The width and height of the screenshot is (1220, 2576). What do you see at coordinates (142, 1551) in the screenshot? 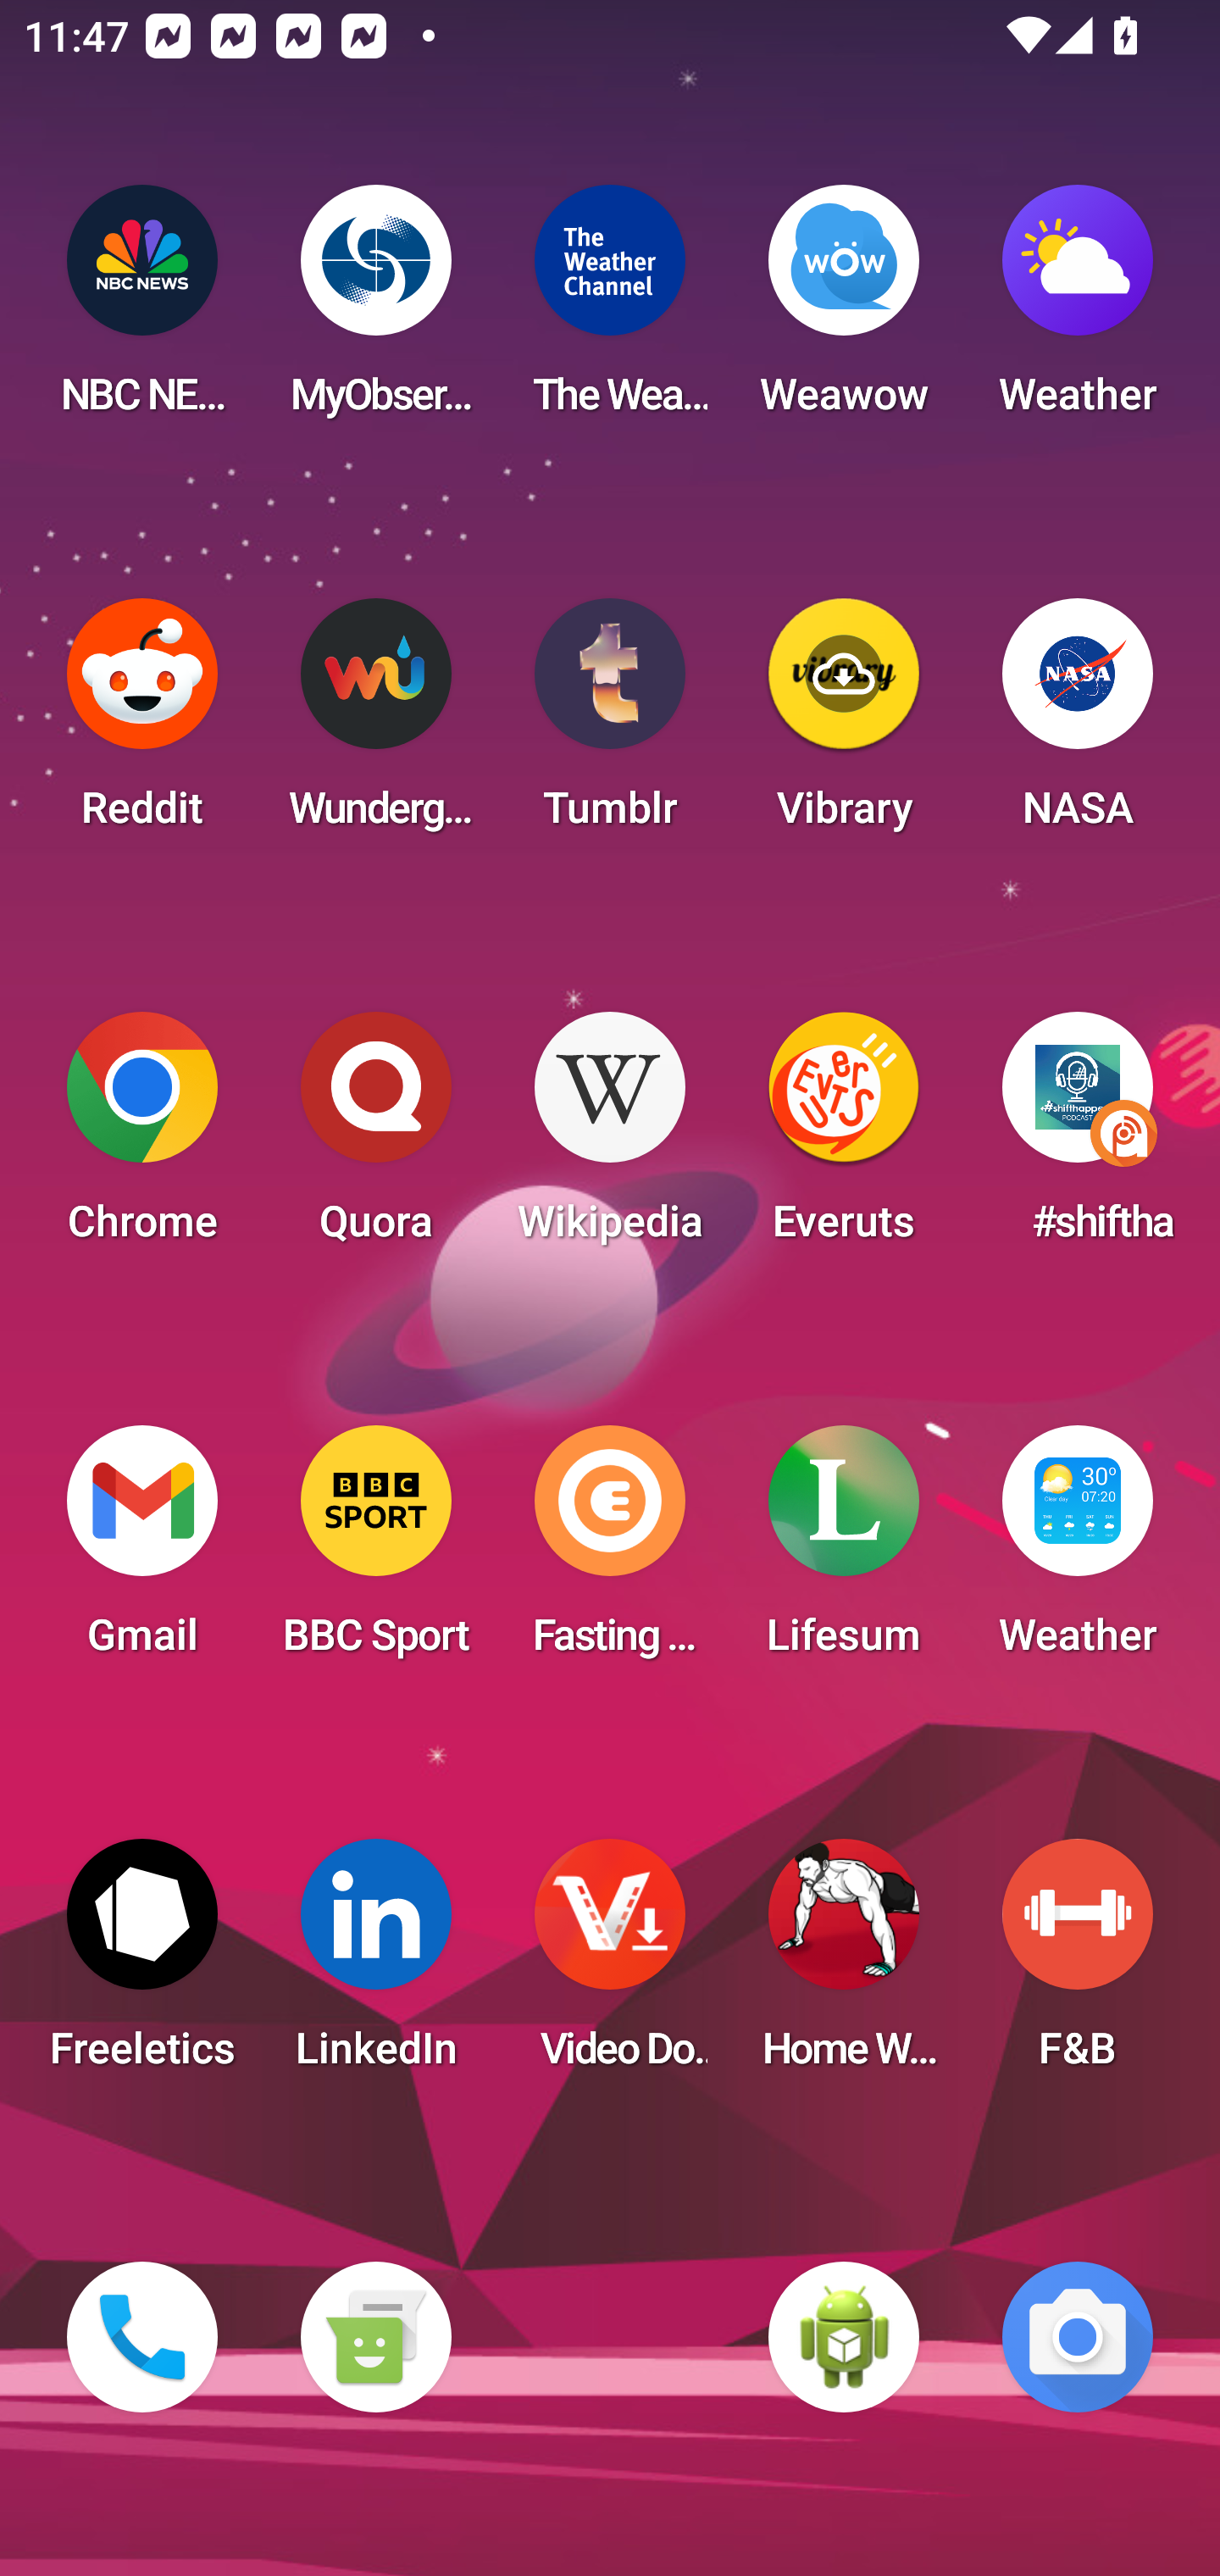
I see `Gmail` at bounding box center [142, 1551].